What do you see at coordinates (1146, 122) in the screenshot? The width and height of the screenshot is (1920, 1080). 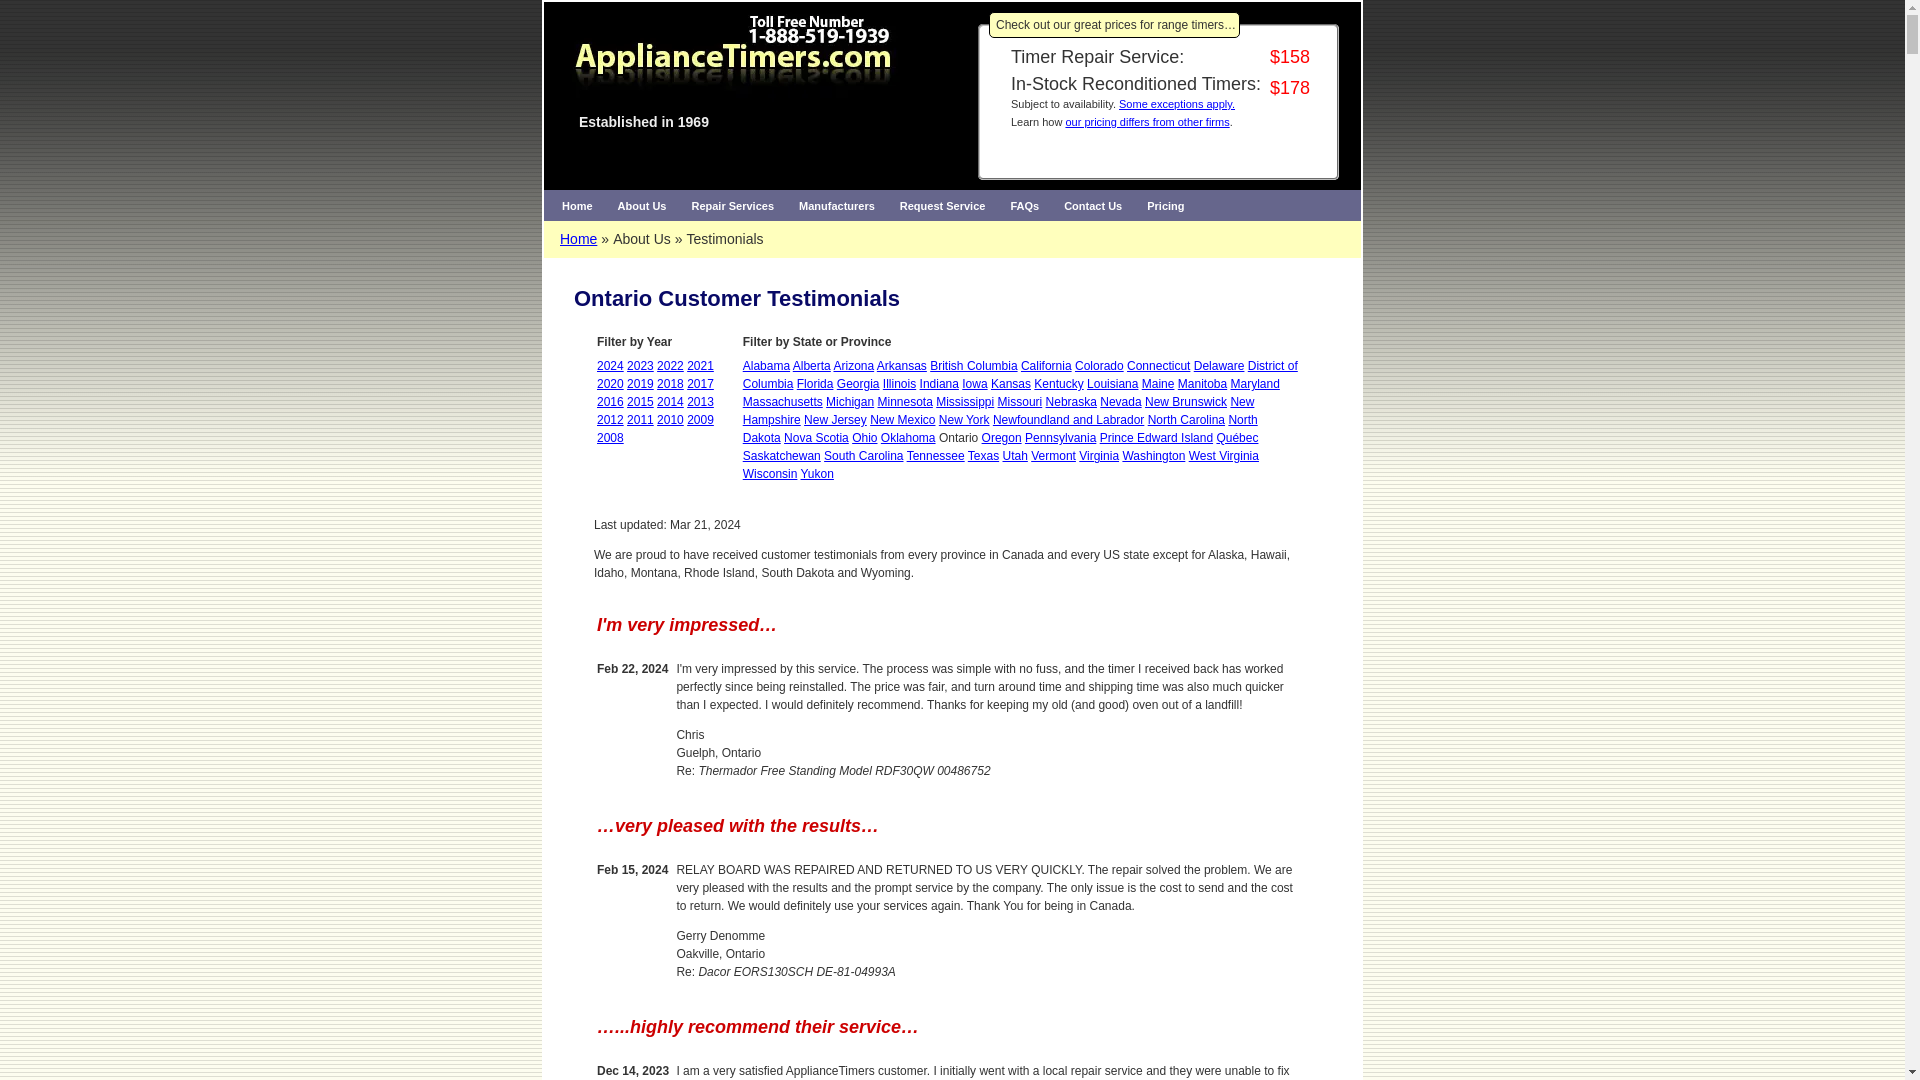 I see `our pricing differs from other firms` at bounding box center [1146, 122].